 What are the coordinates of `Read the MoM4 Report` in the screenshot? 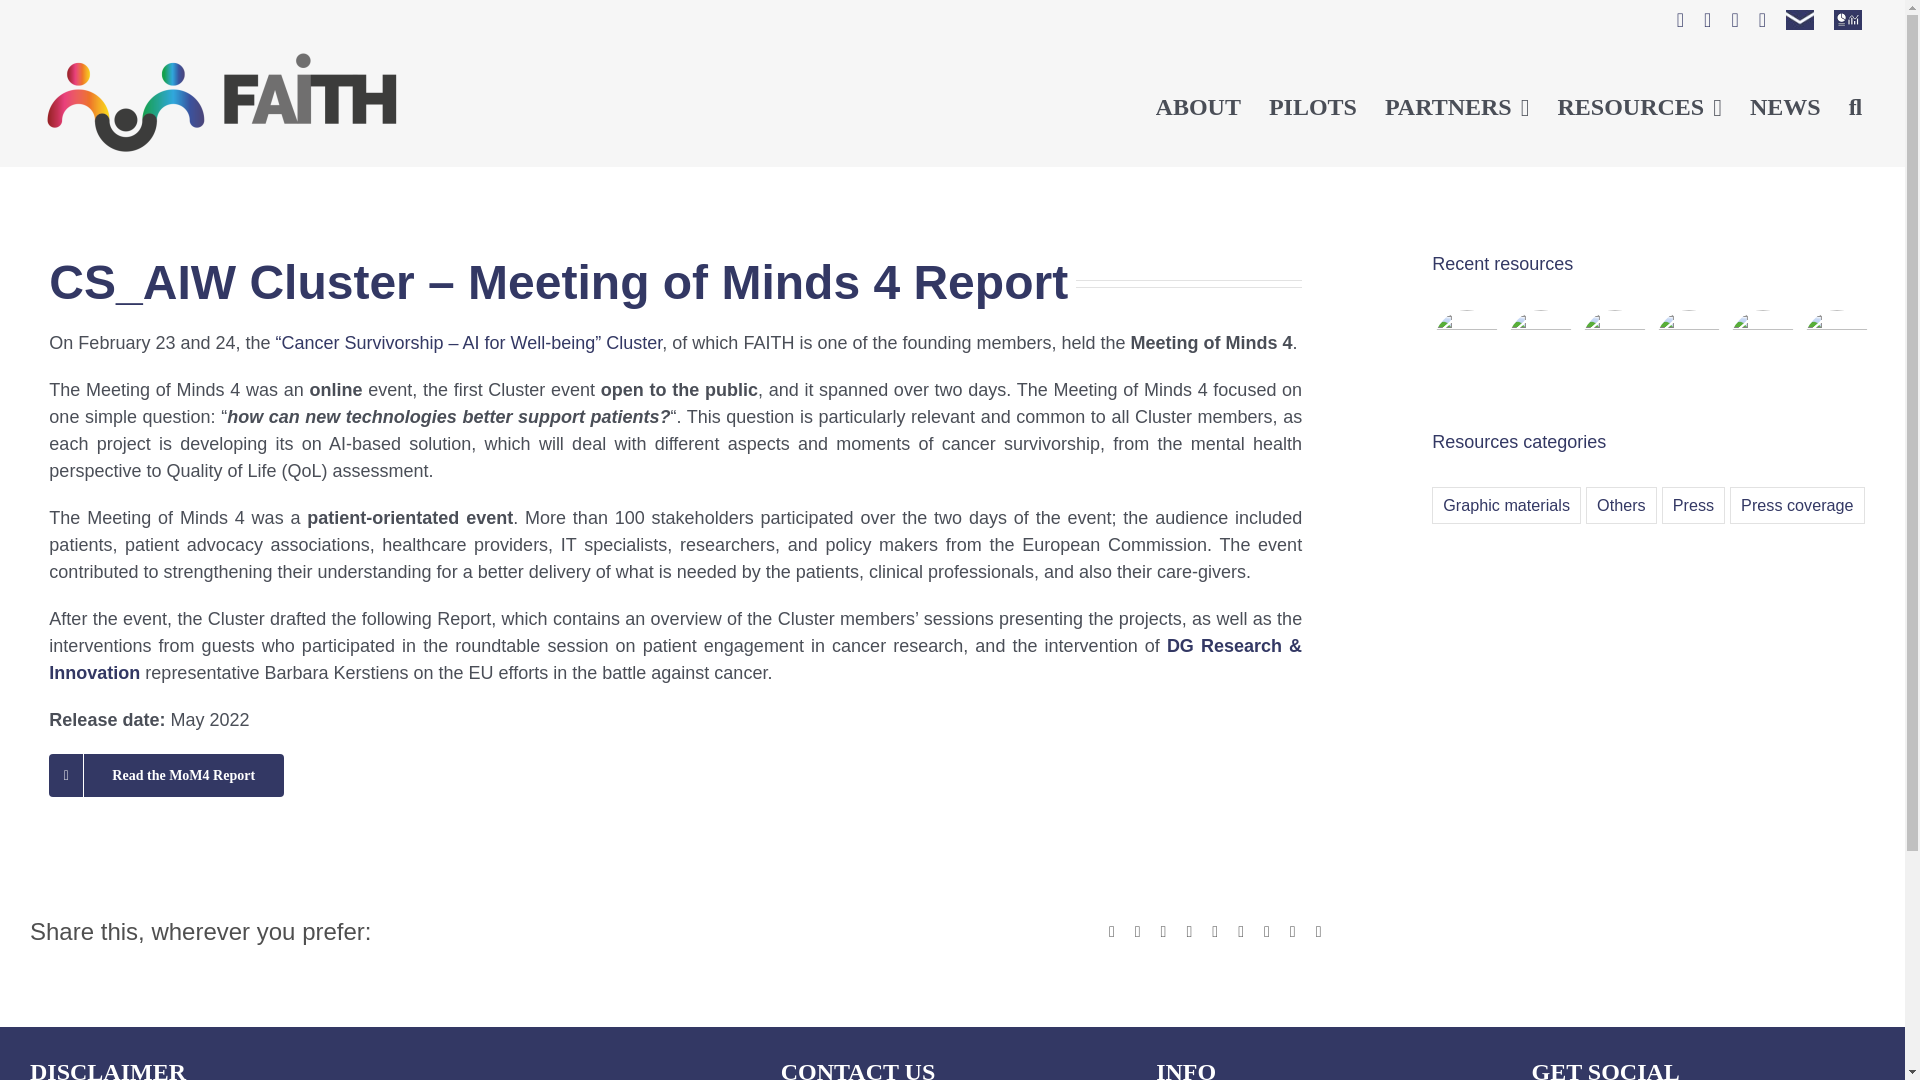 It's located at (166, 775).